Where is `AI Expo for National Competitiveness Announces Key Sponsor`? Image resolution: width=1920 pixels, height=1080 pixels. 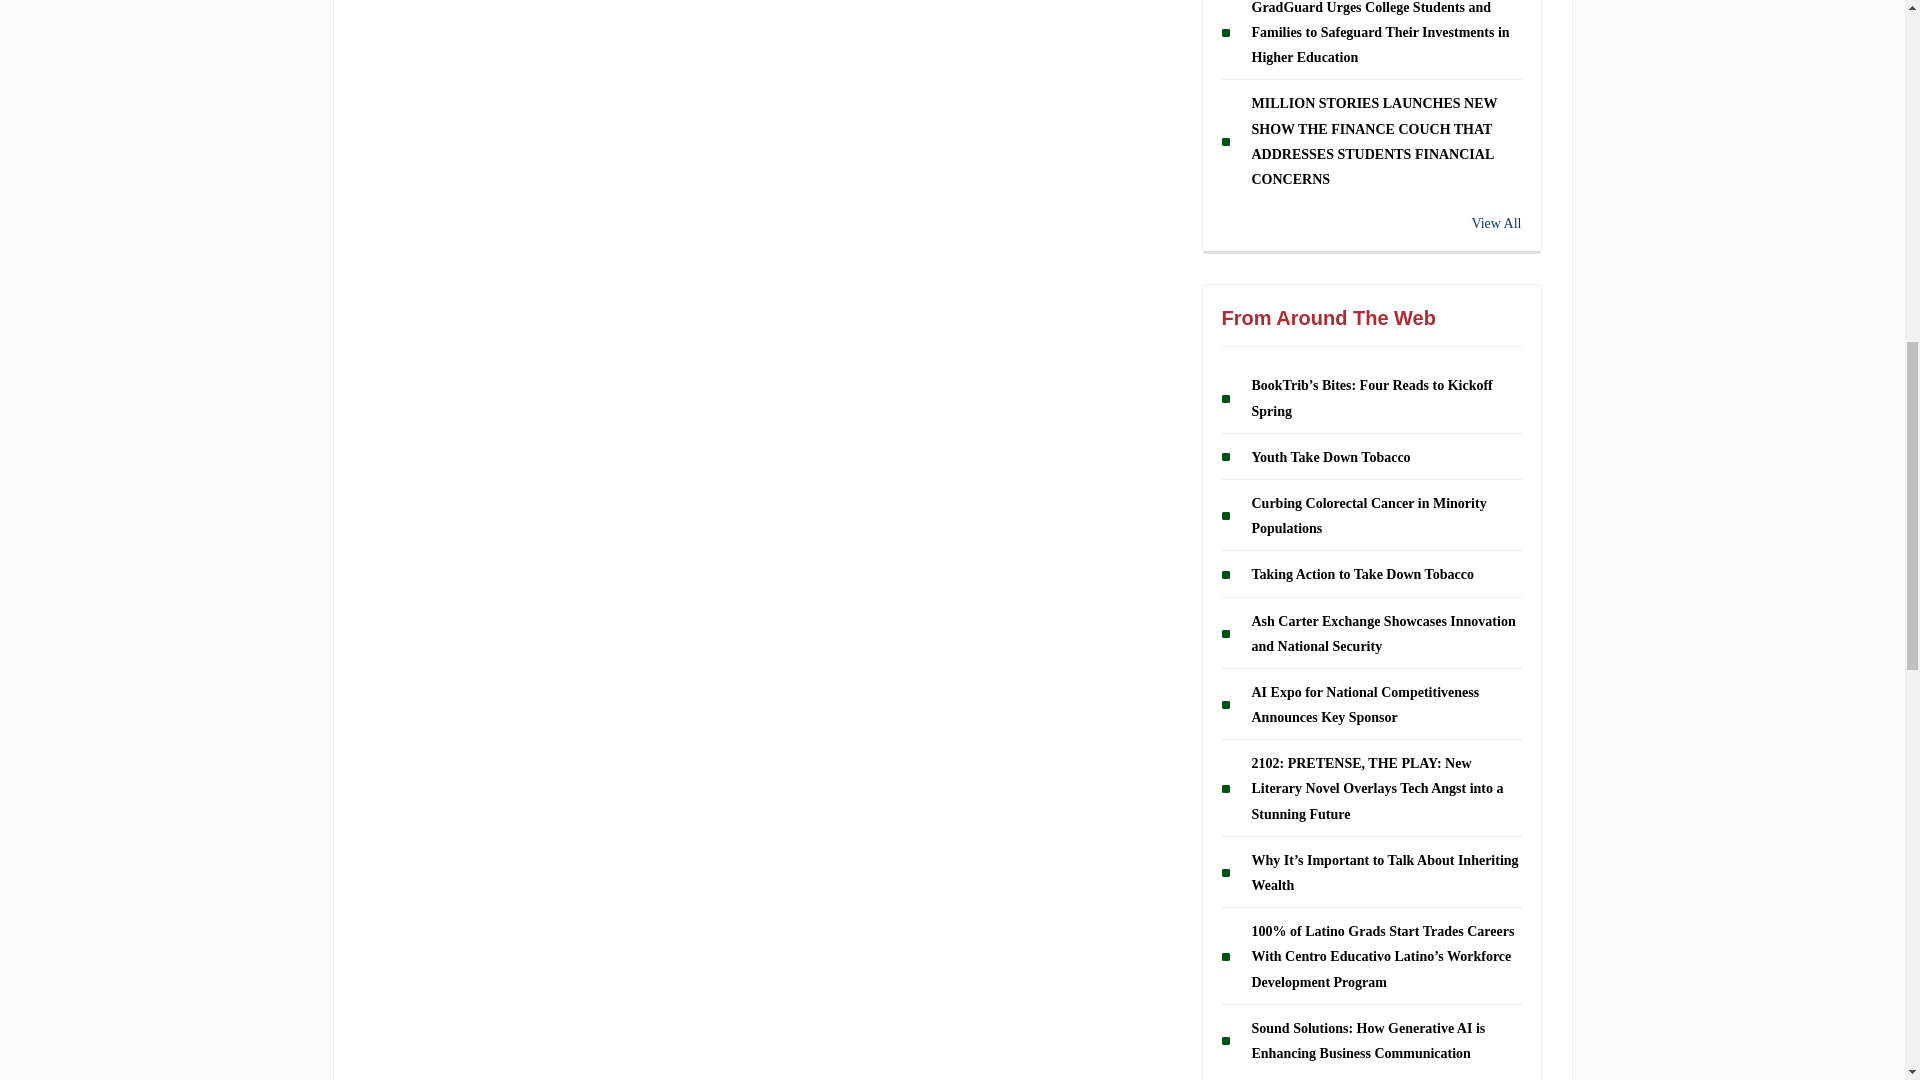 AI Expo for National Competitiveness Announces Key Sponsor is located at coordinates (1366, 704).